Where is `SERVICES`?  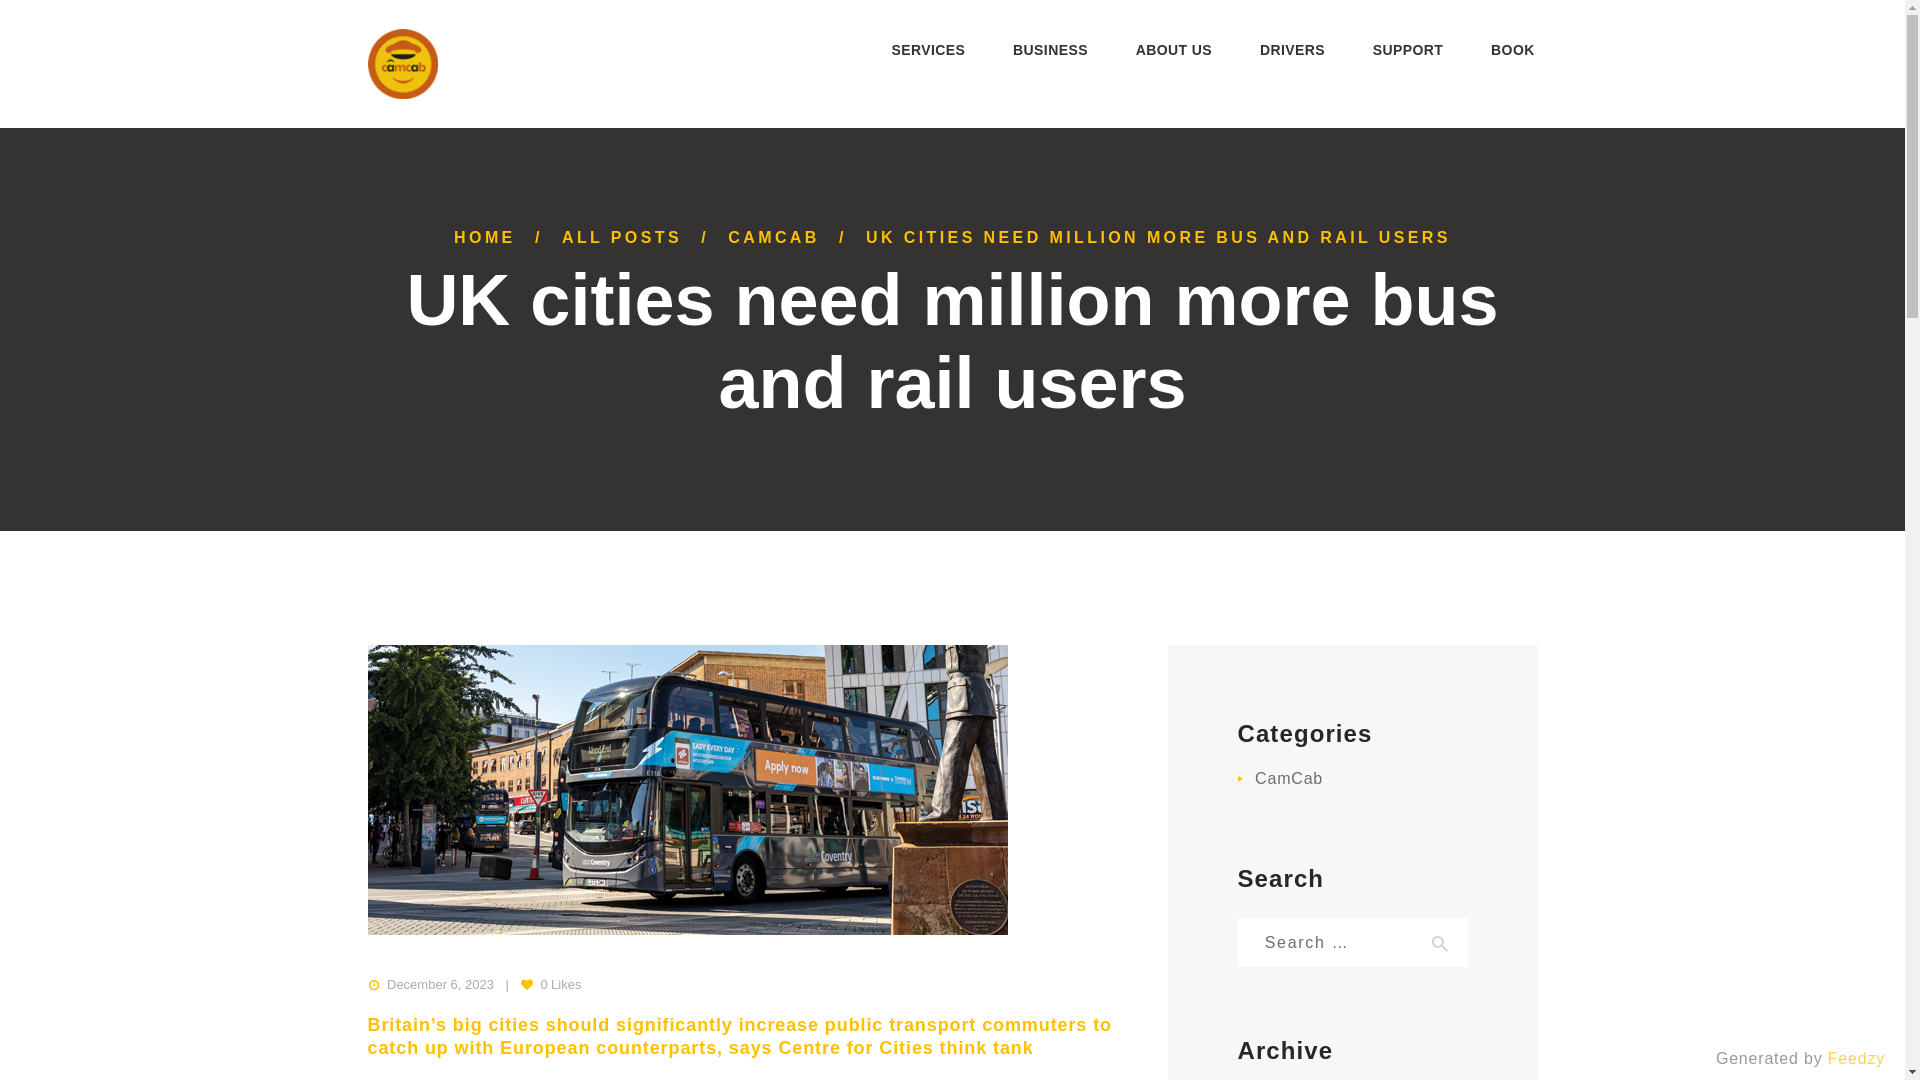 SERVICES is located at coordinates (928, 48).